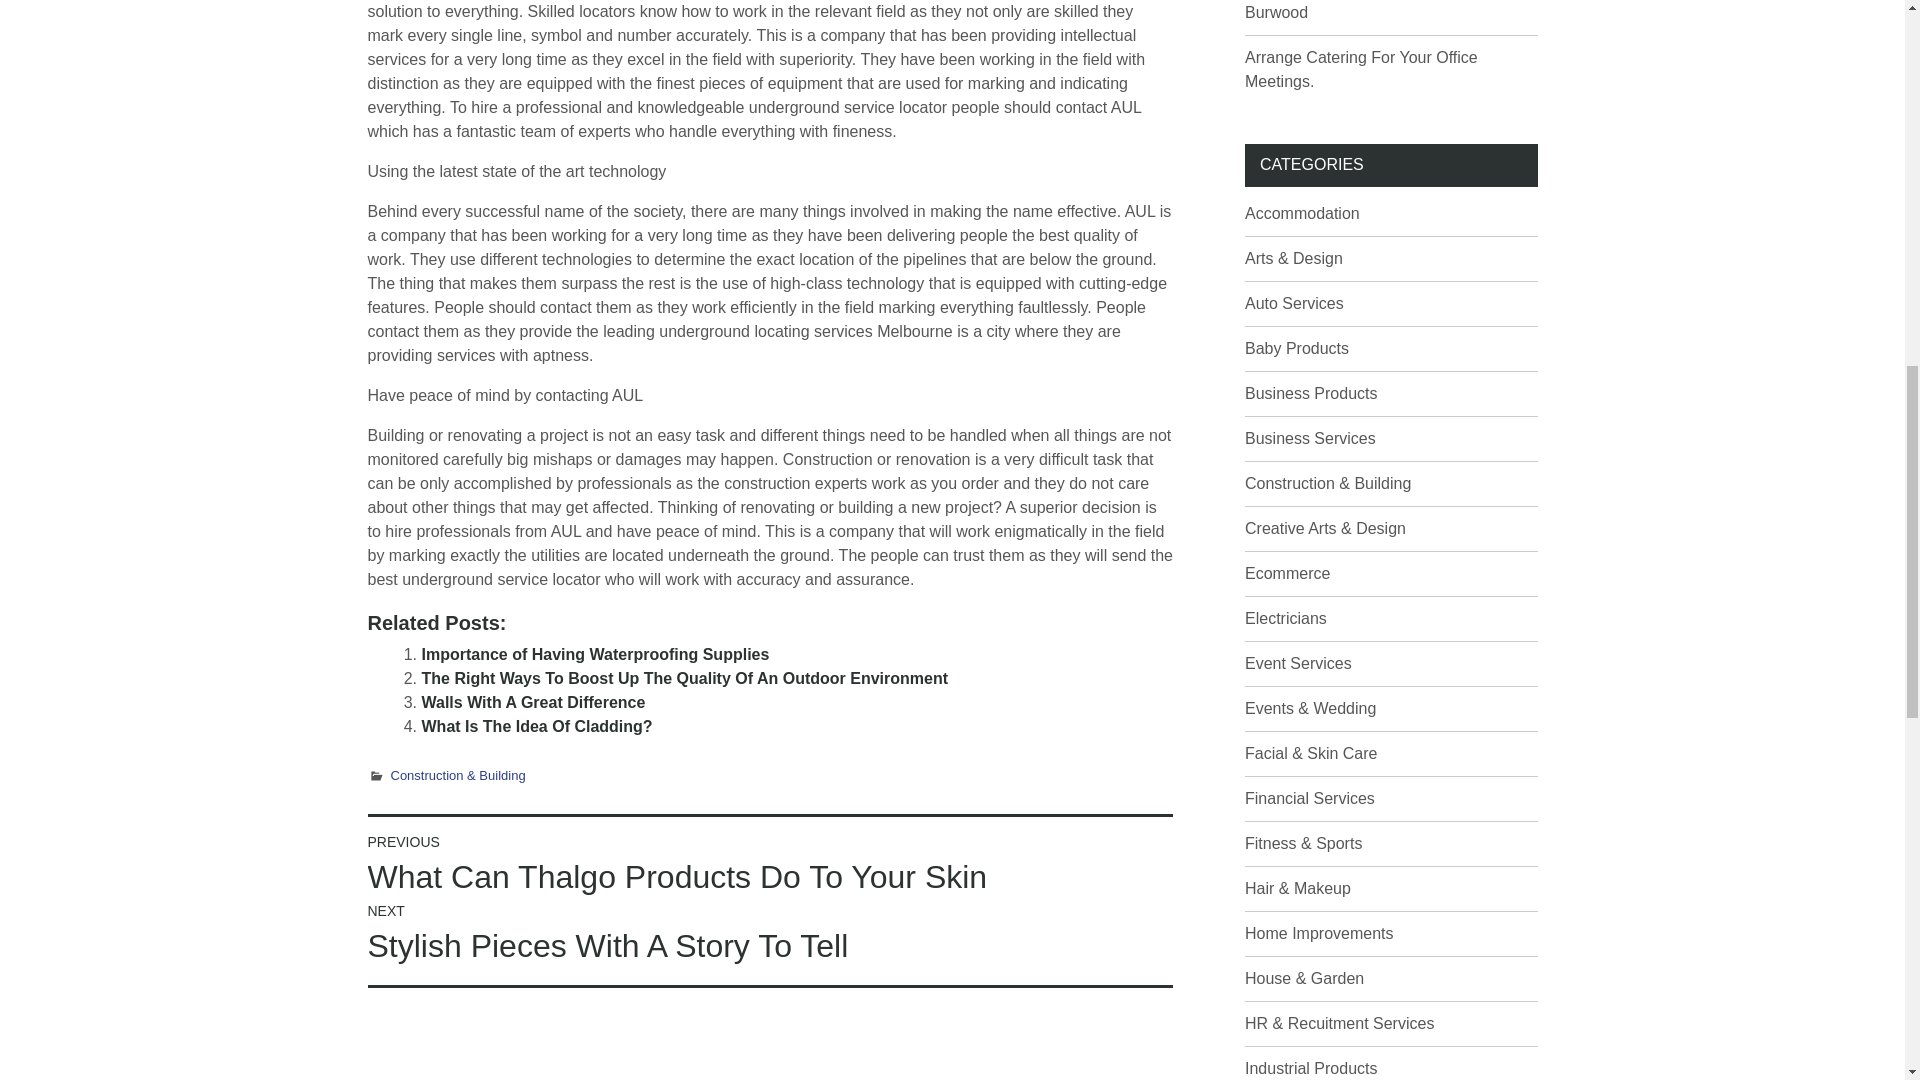 Image resolution: width=1920 pixels, height=1080 pixels. What do you see at coordinates (1309, 798) in the screenshot?
I see `Financial Services` at bounding box center [1309, 798].